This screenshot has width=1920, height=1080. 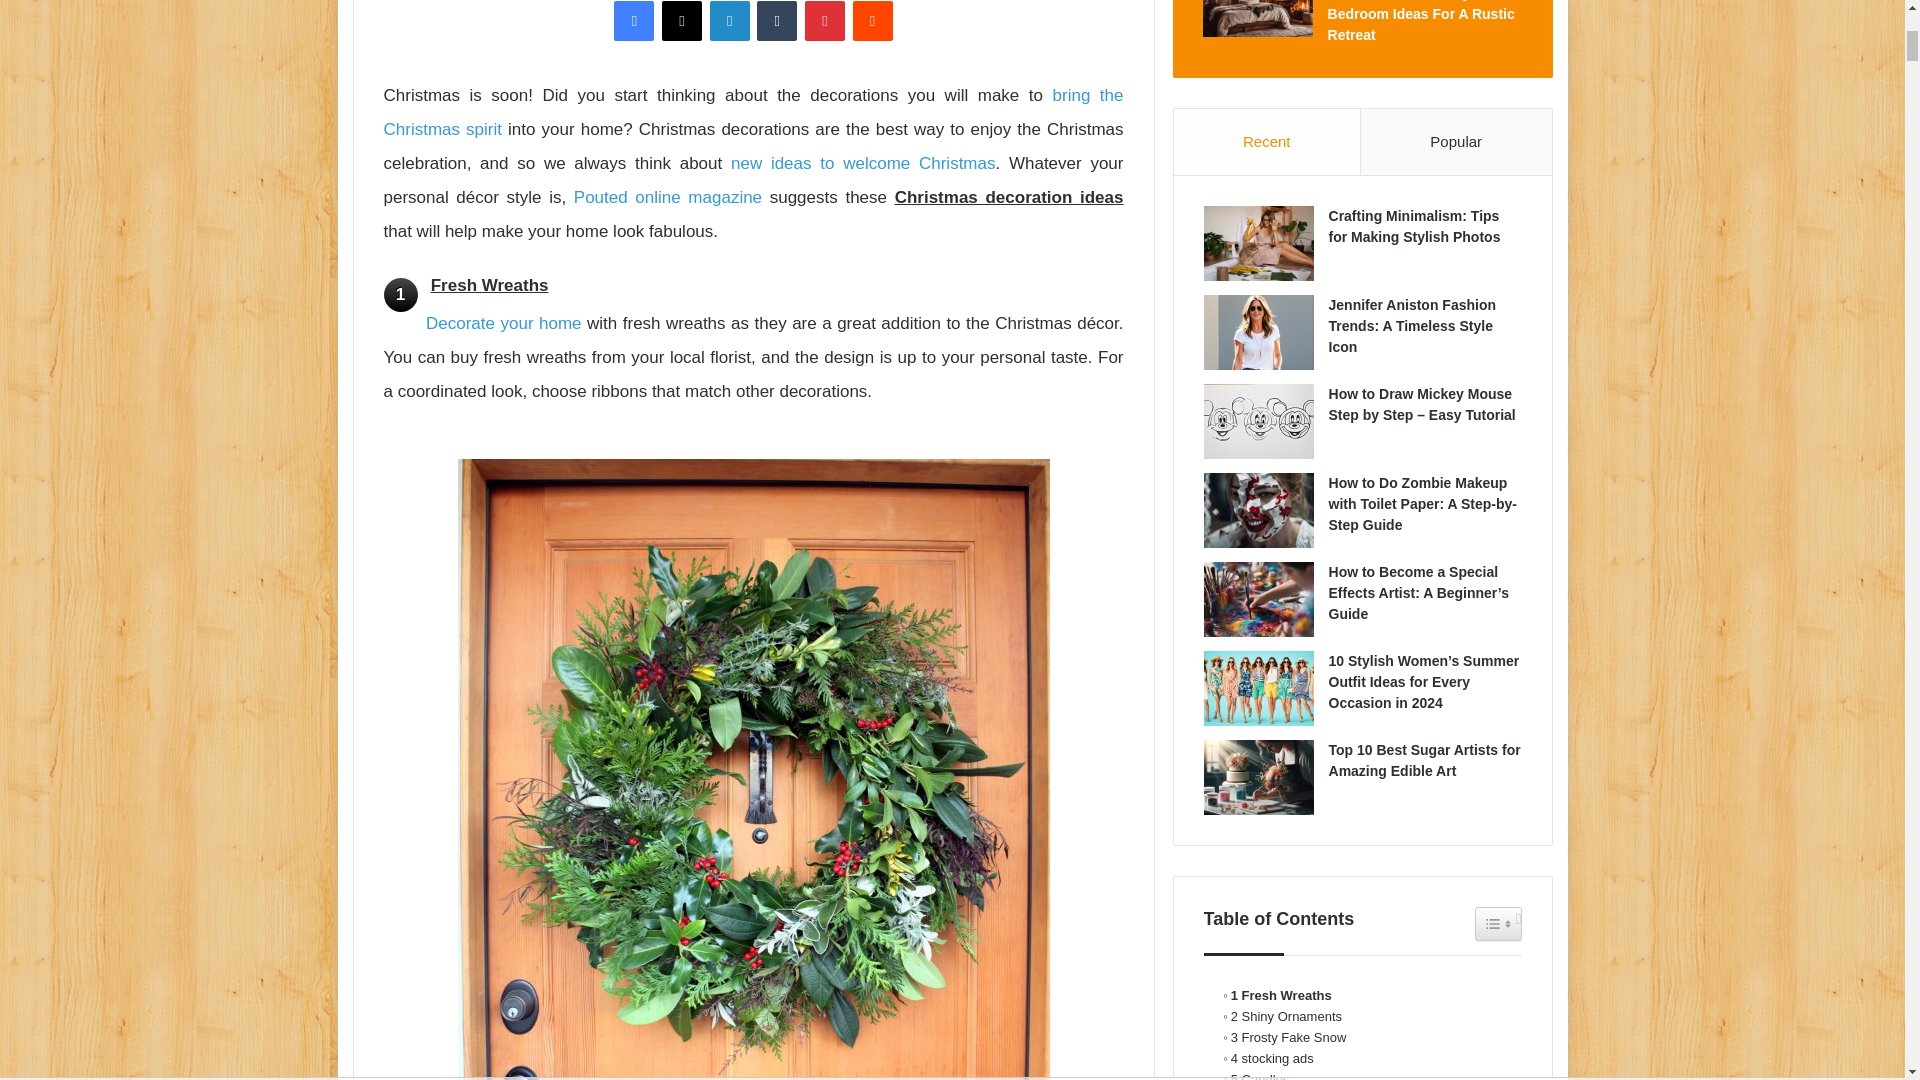 I want to click on Reddit, so click(x=872, y=21).